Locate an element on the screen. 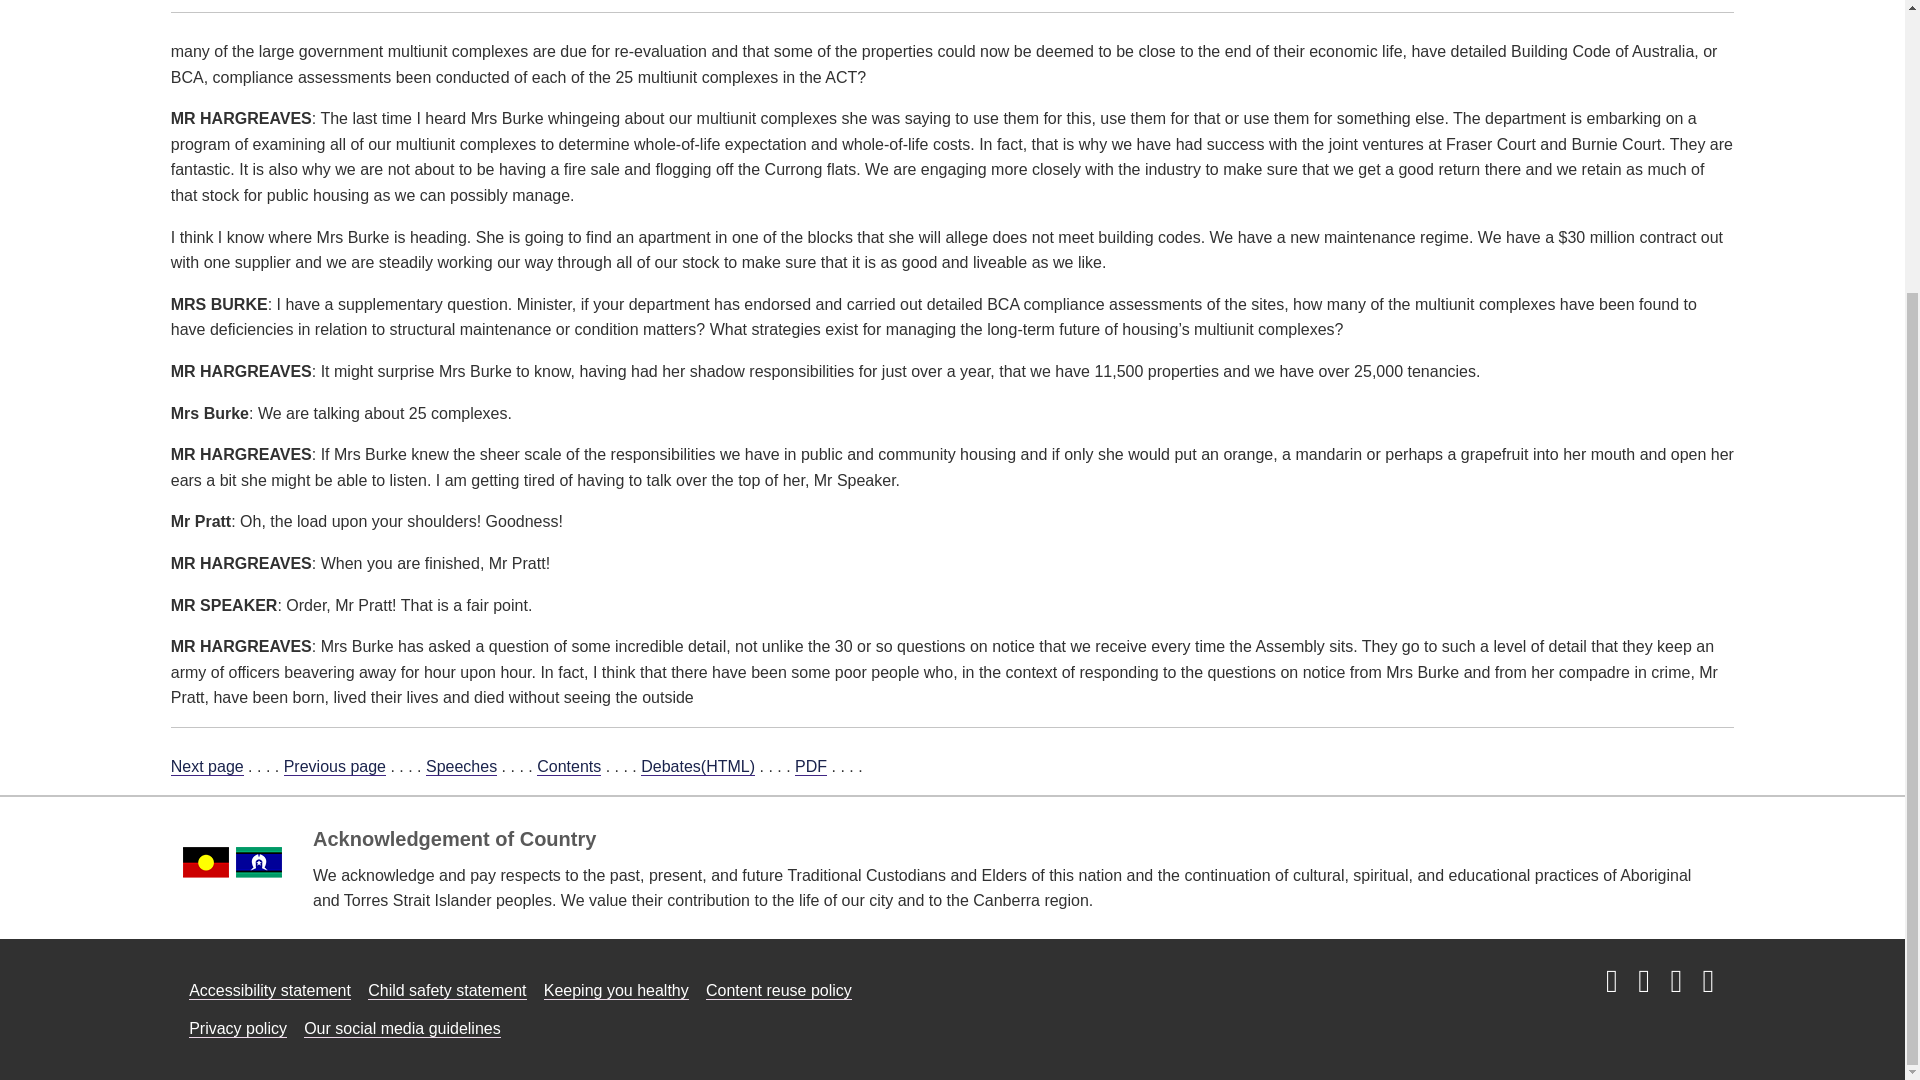  Read our child safety committment is located at coordinates (447, 990).